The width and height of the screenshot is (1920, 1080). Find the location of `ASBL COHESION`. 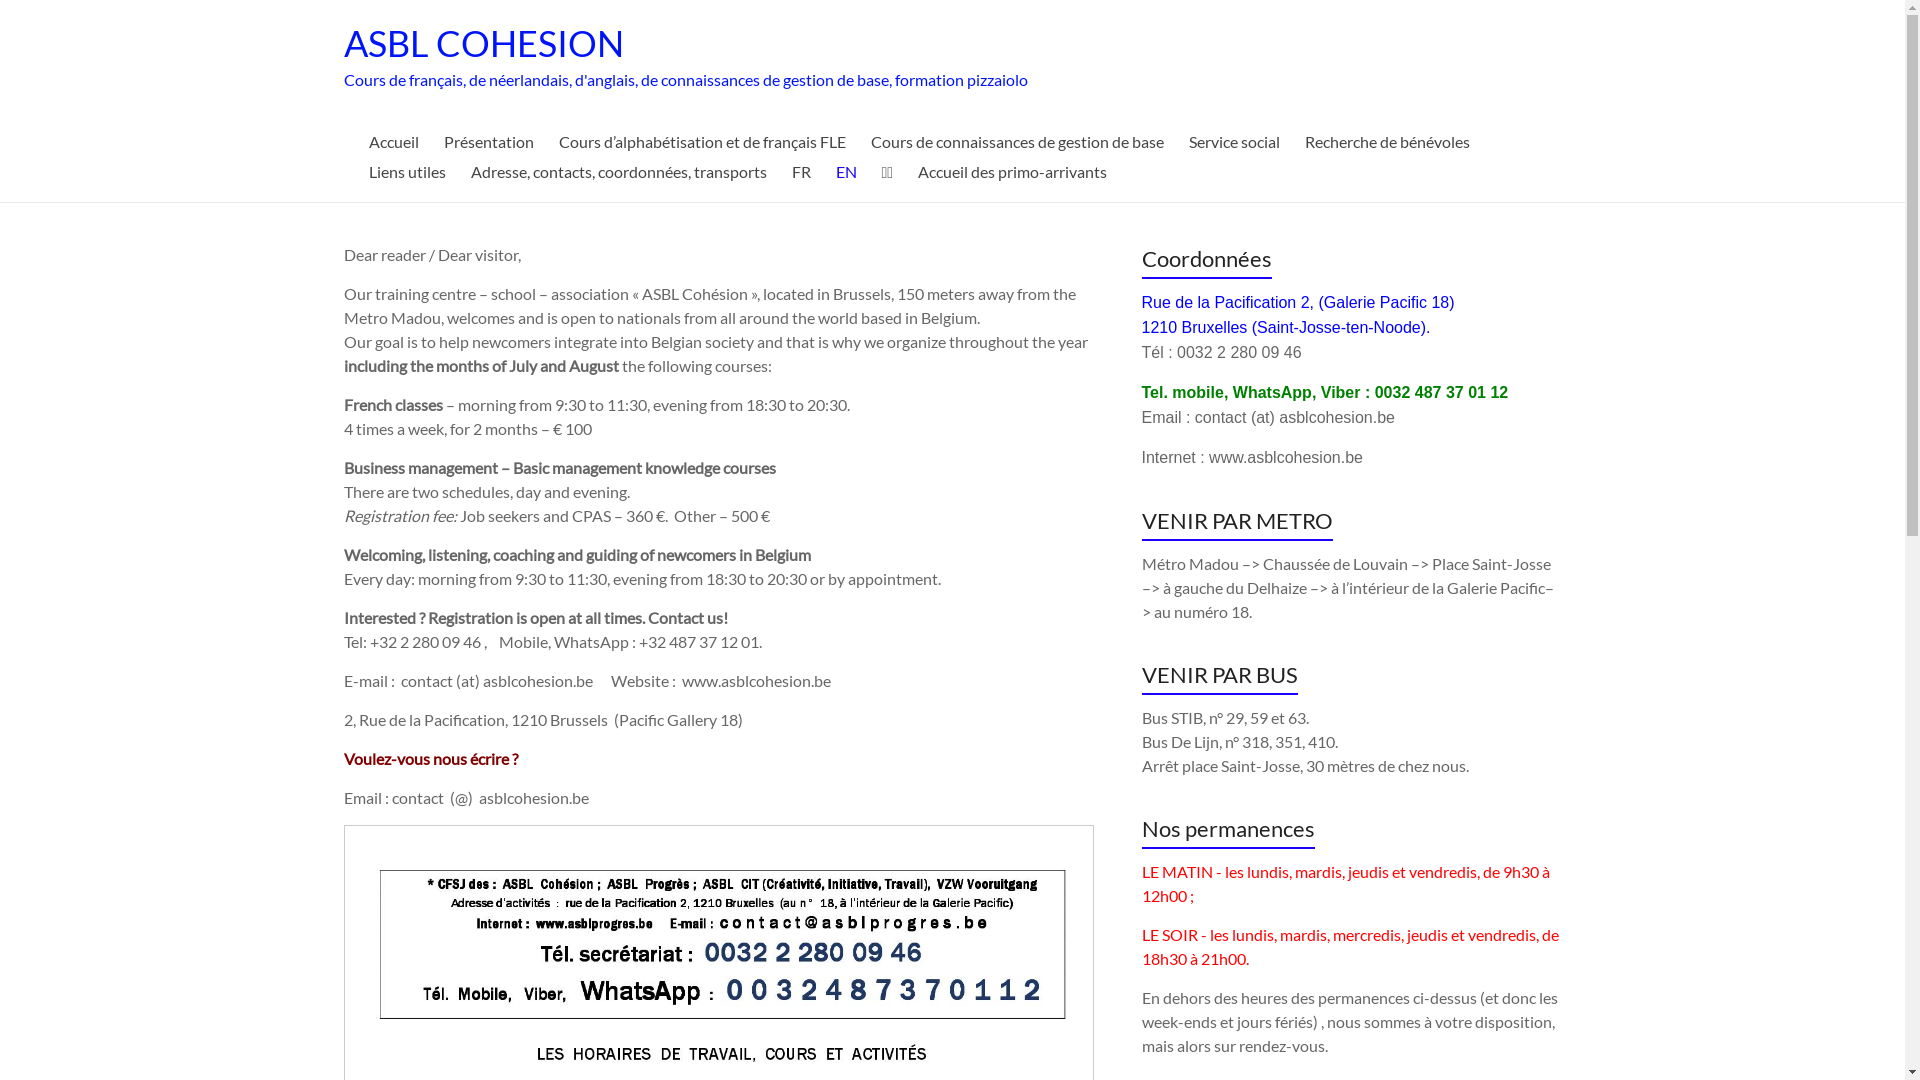

ASBL COHESION is located at coordinates (484, 43).